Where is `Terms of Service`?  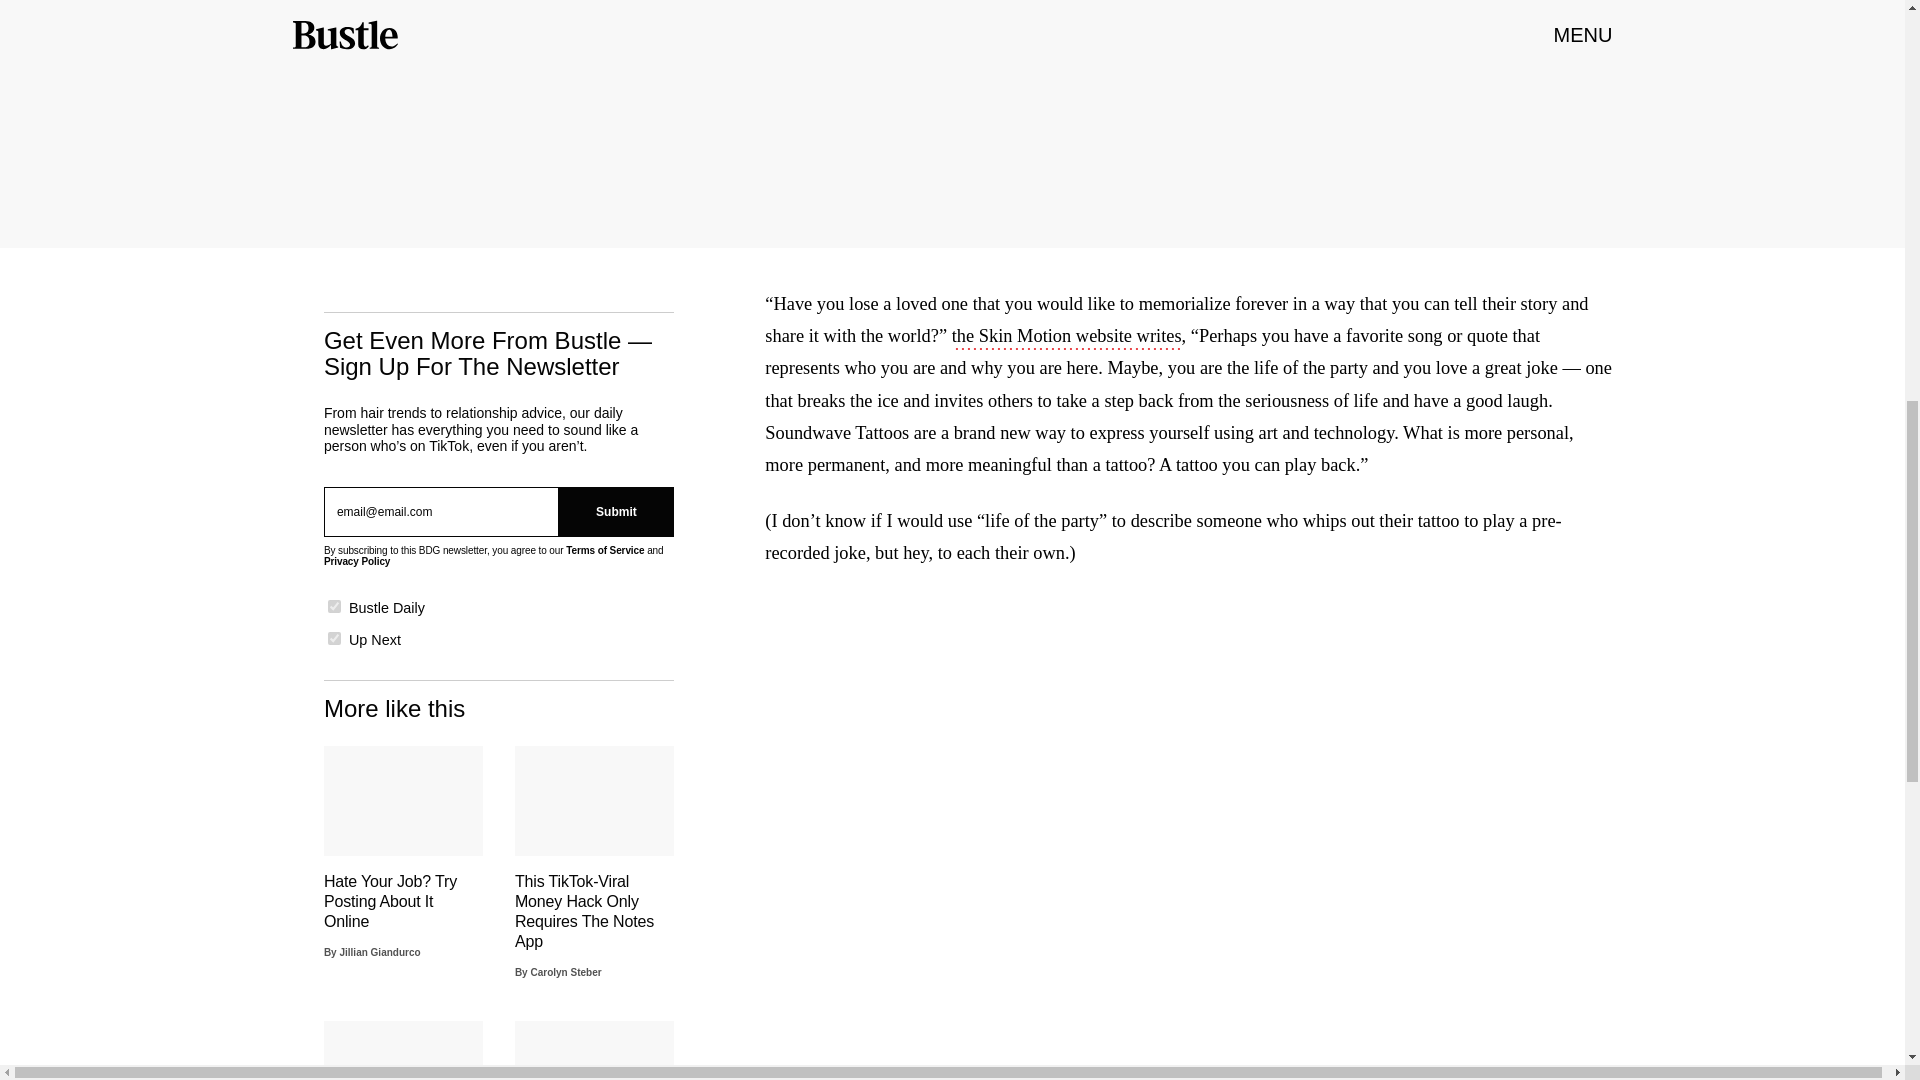
Terms of Service is located at coordinates (604, 550).